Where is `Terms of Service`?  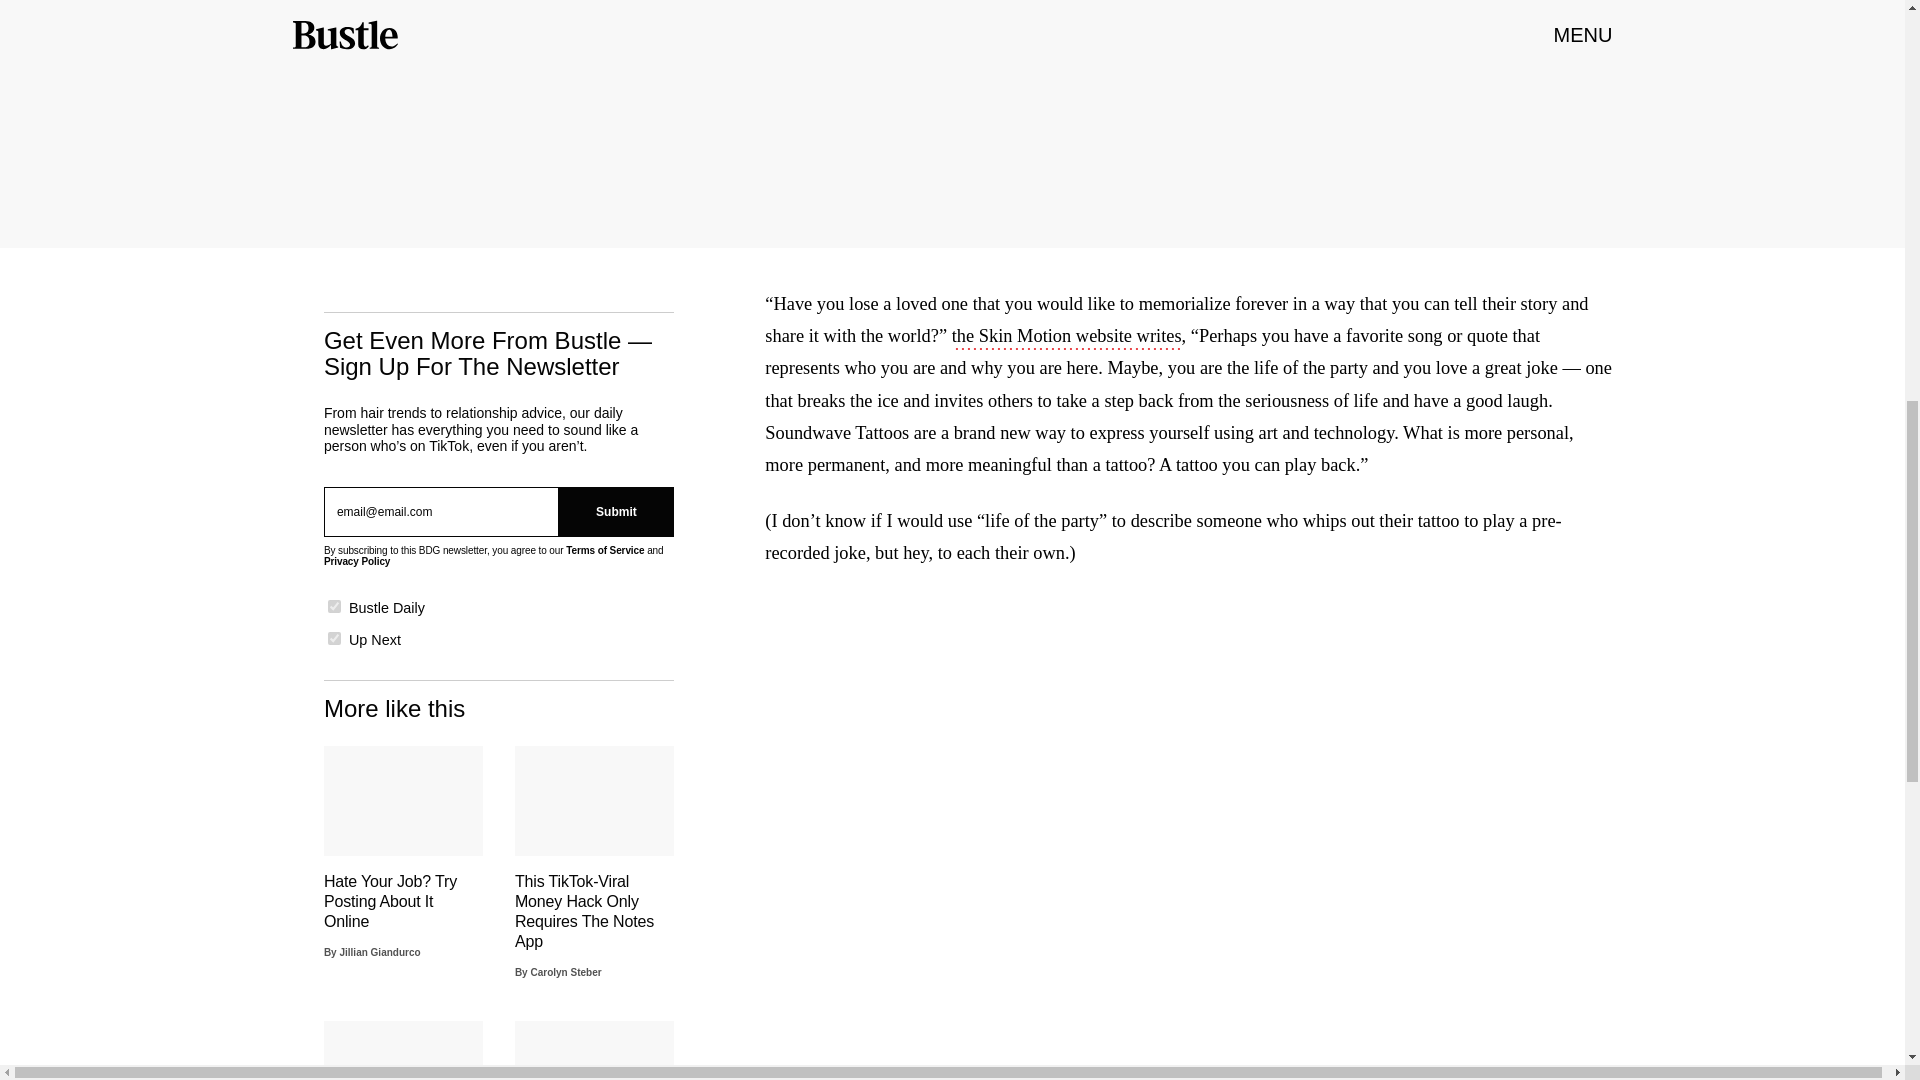
Terms of Service is located at coordinates (604, 550).